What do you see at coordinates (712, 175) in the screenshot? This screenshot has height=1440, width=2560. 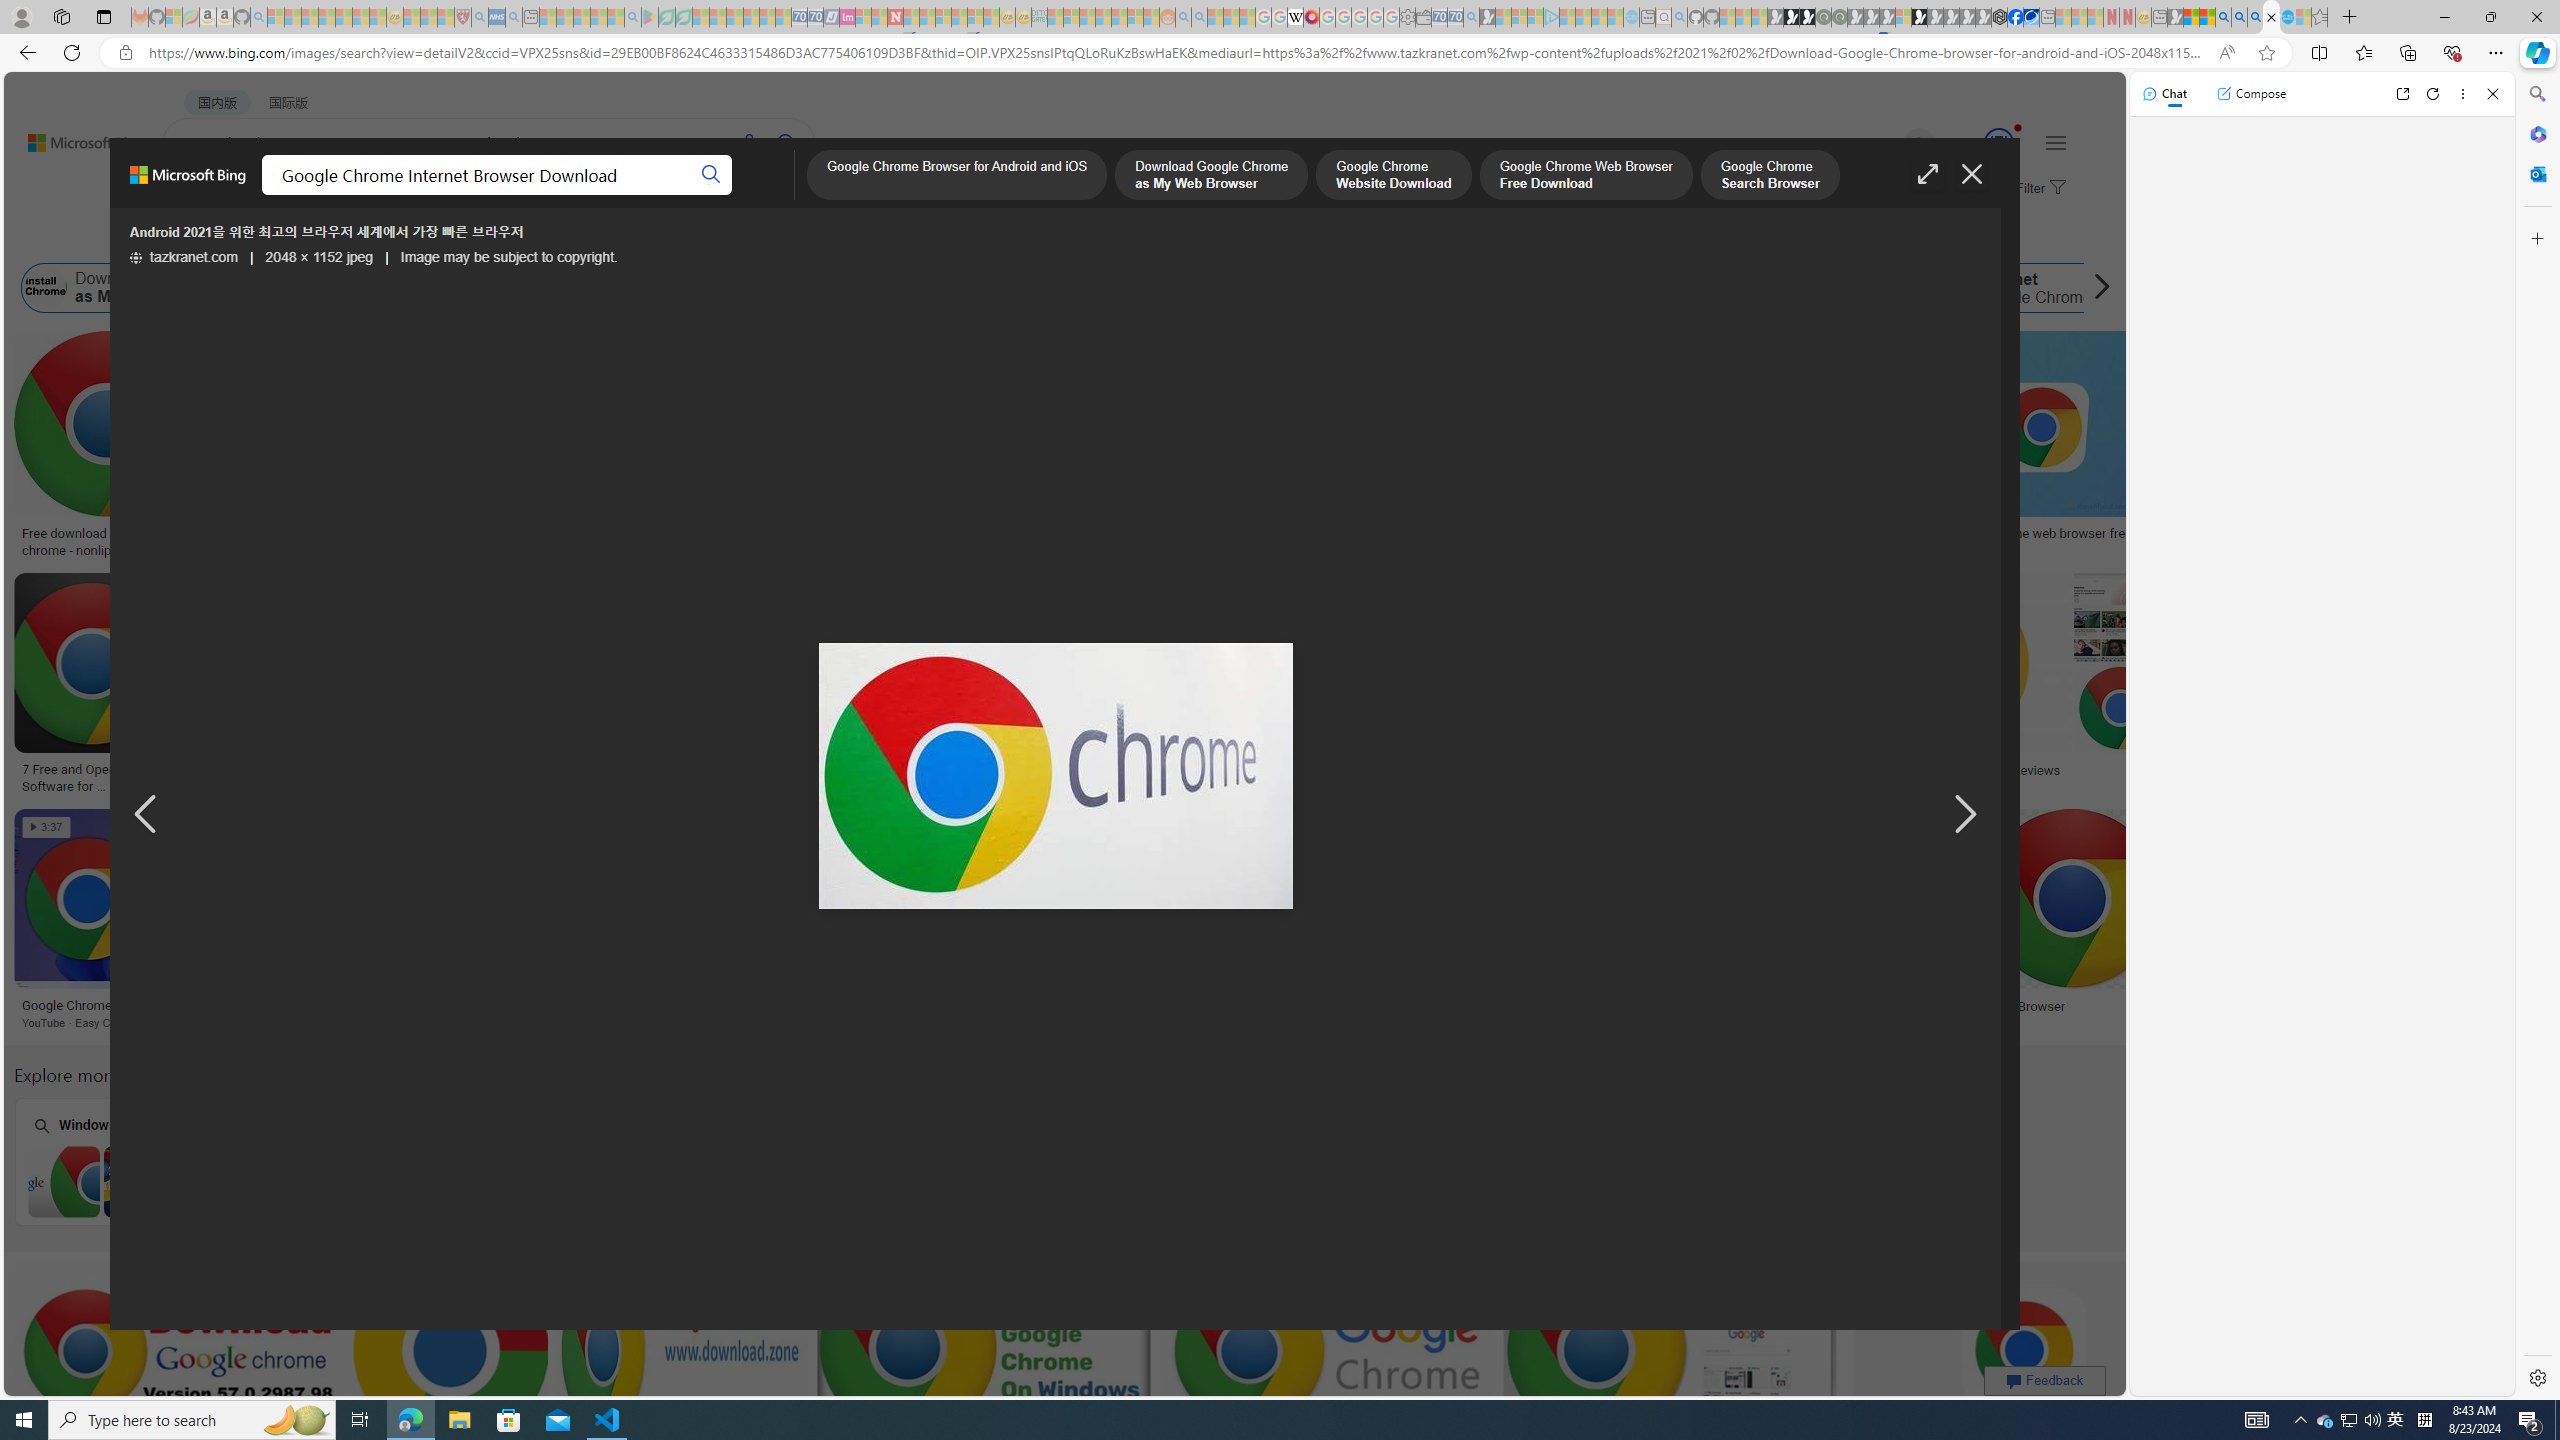 I see `Search button` at bounding box center [712, 175].